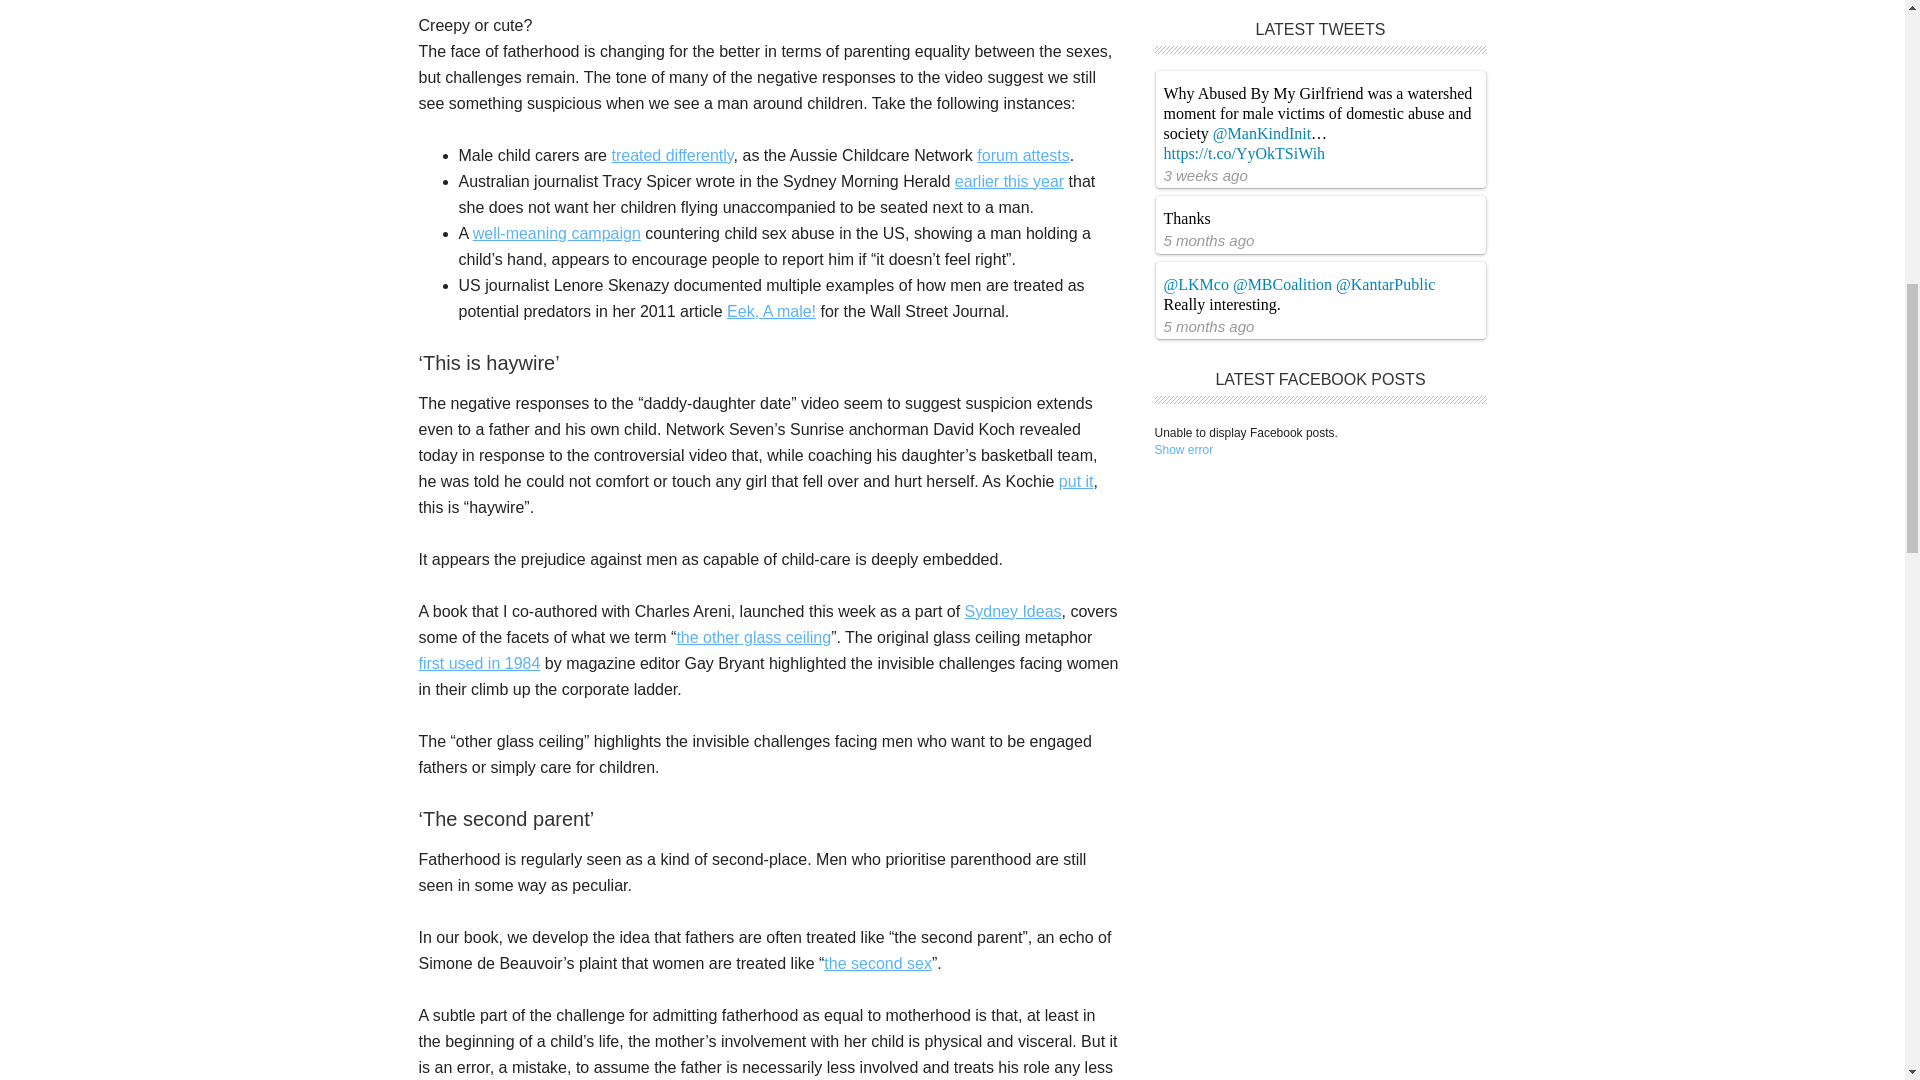  Describe the element at coordinates (772, 311) in the screenshot. I see `Eek, A male!` at that location.